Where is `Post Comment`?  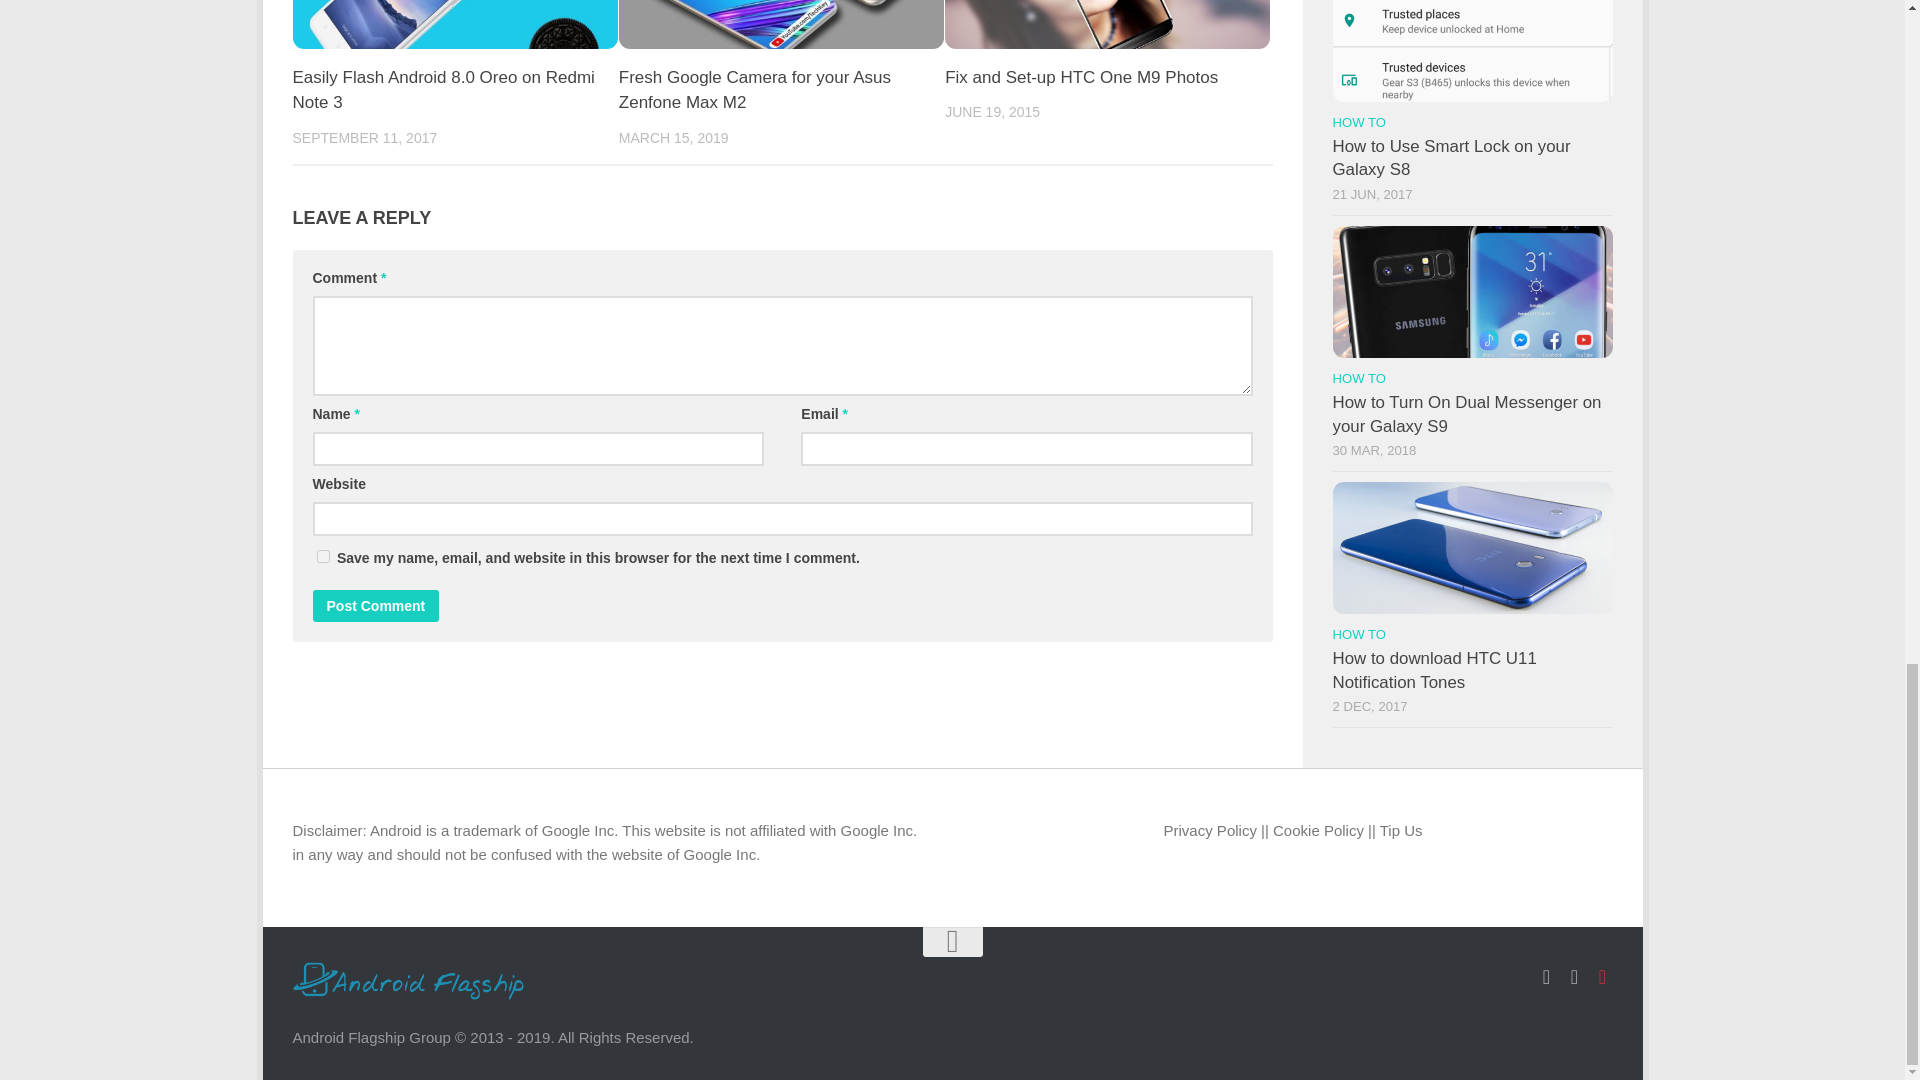 Post Comment is located at coordinates (375, 606).